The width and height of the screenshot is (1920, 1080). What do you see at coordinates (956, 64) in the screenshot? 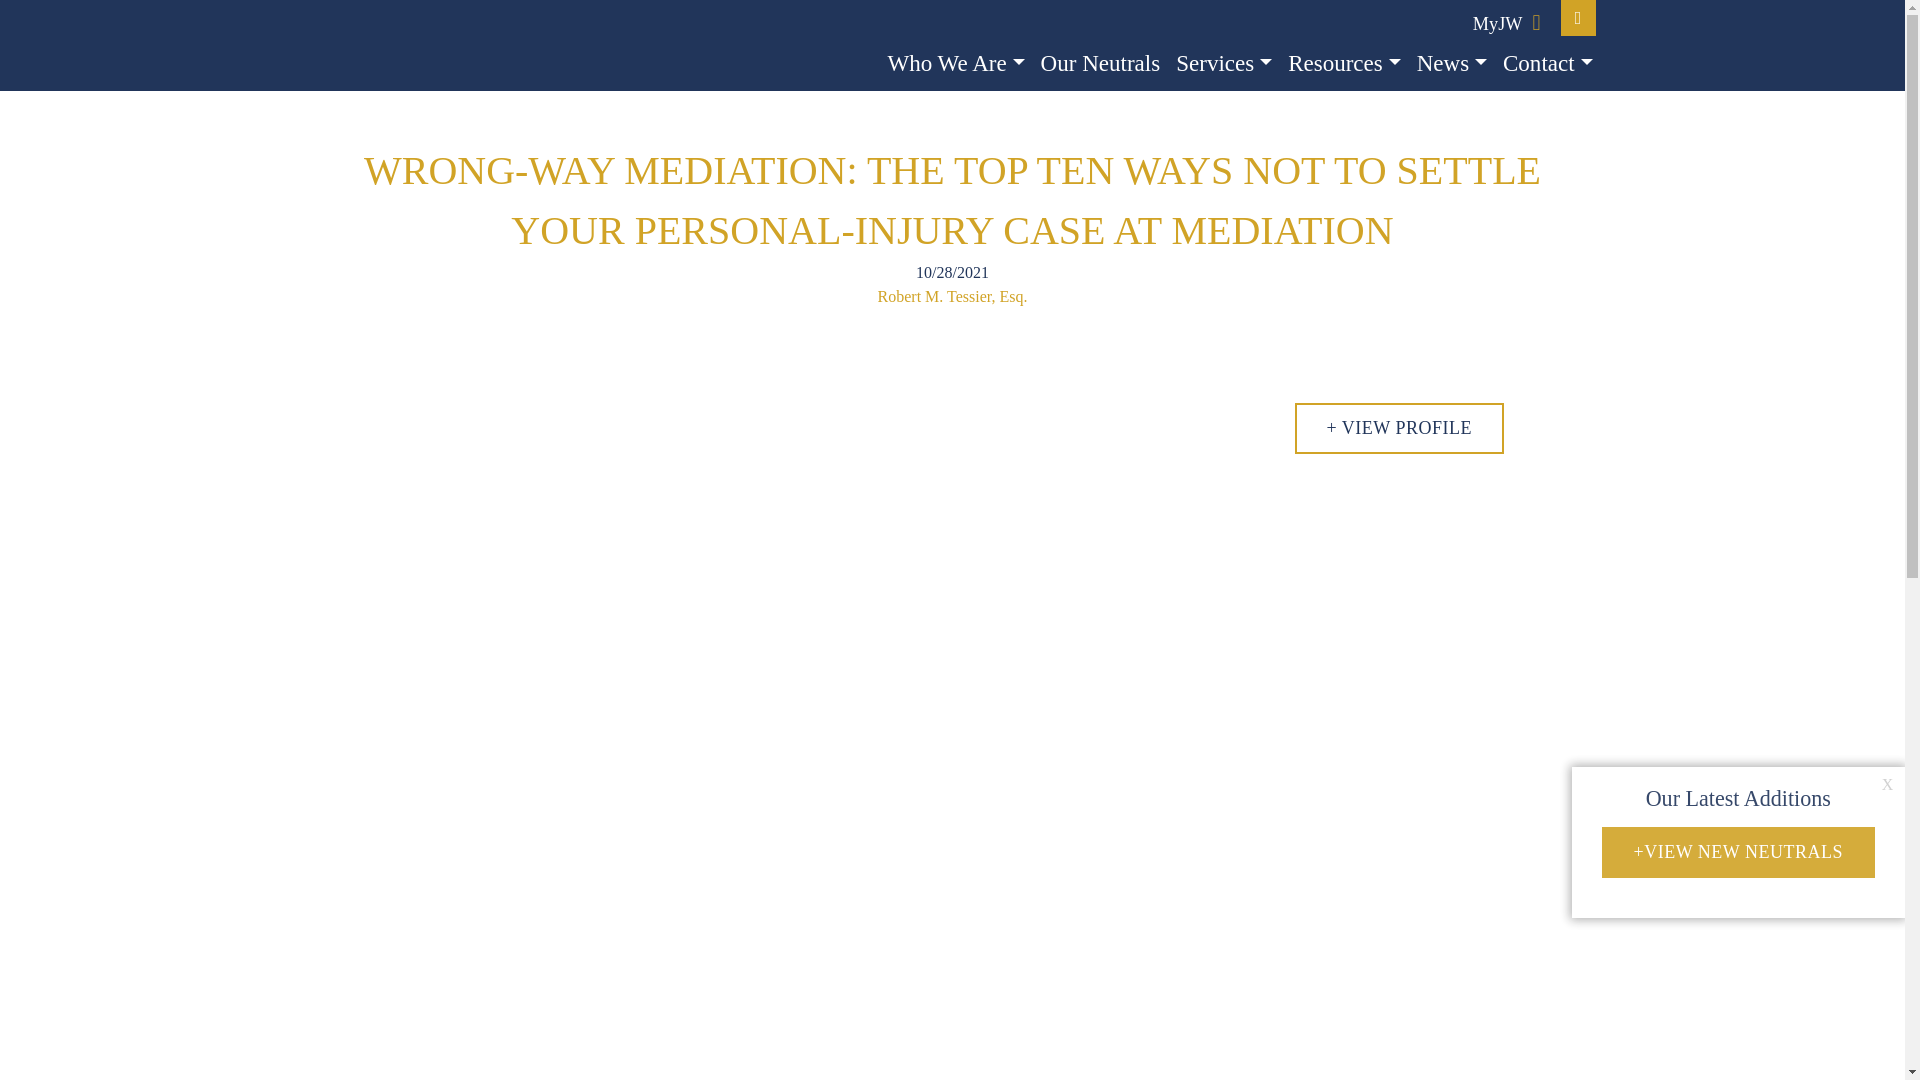
I see `Who We Are` at bounding box center [956, 64].